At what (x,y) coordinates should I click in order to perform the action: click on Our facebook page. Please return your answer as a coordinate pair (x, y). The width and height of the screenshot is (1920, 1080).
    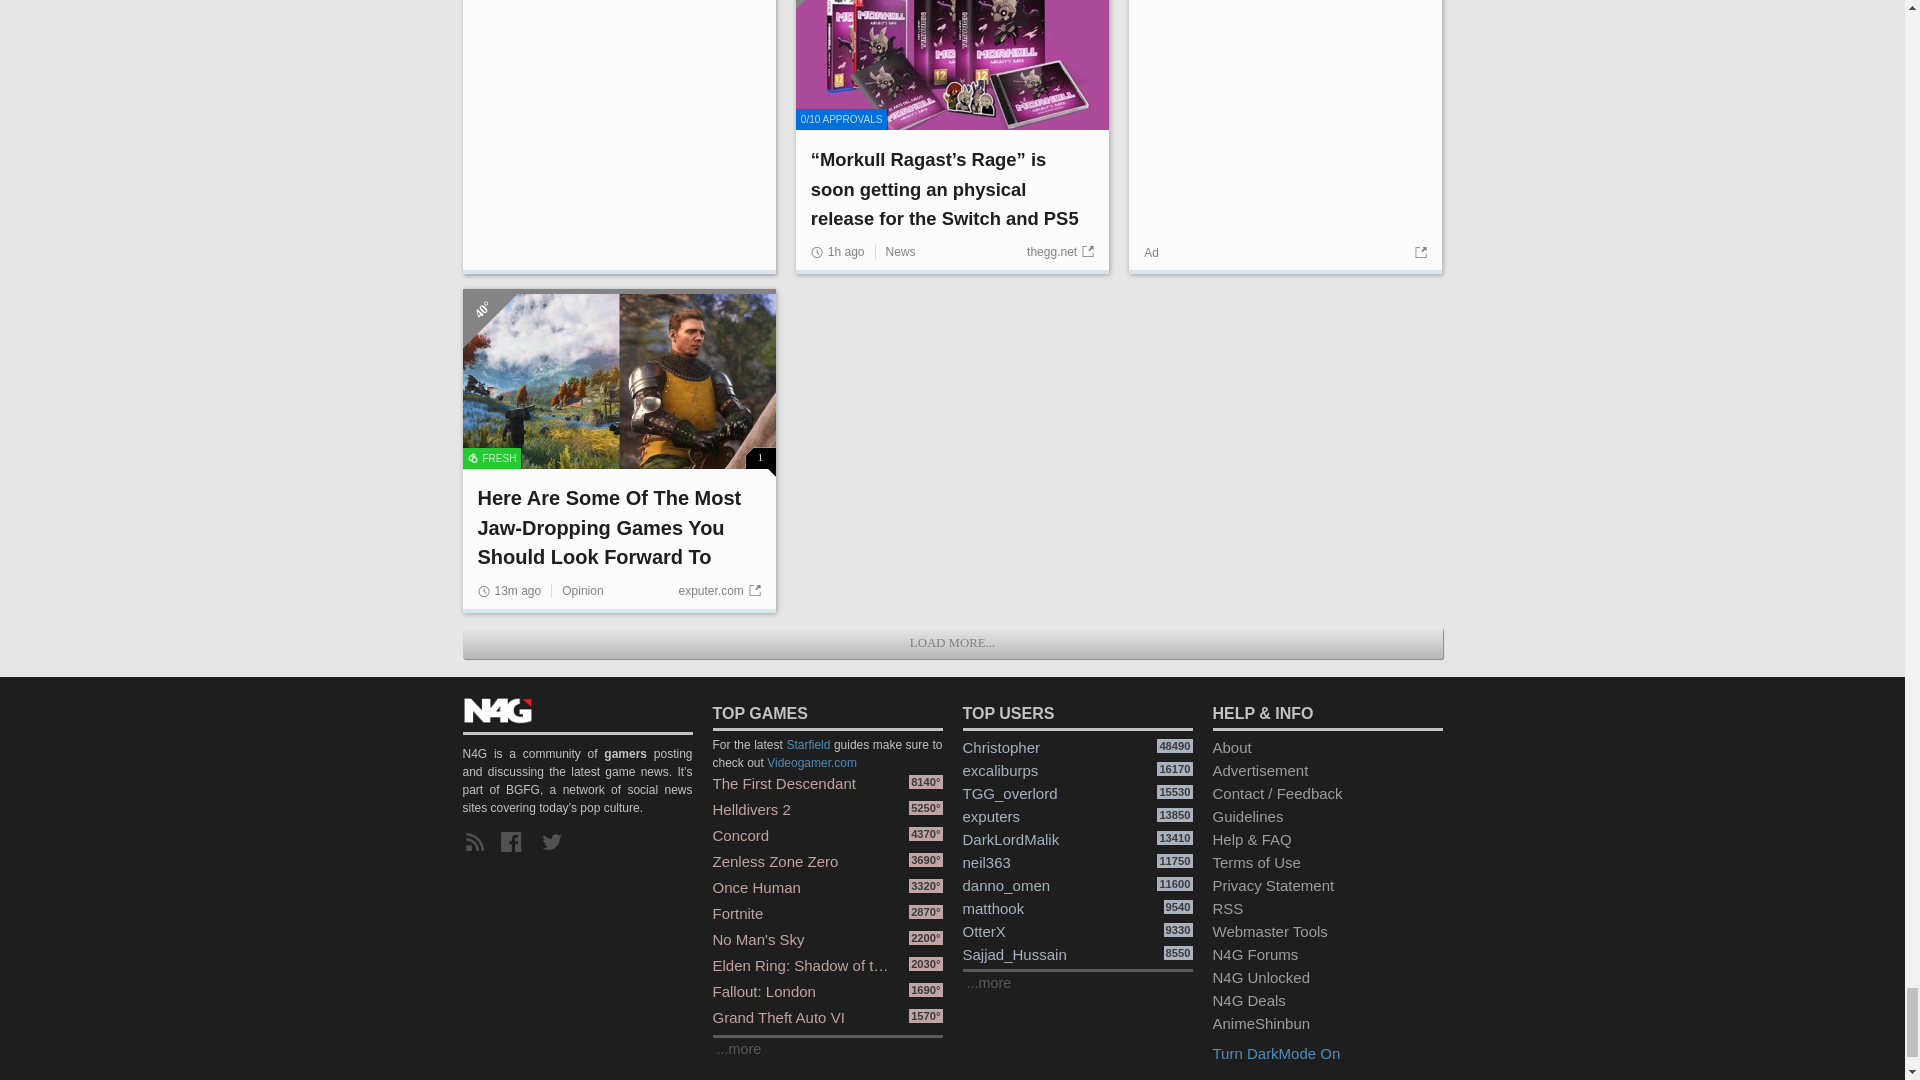
    Looking at the image, I should click on (515, 842).